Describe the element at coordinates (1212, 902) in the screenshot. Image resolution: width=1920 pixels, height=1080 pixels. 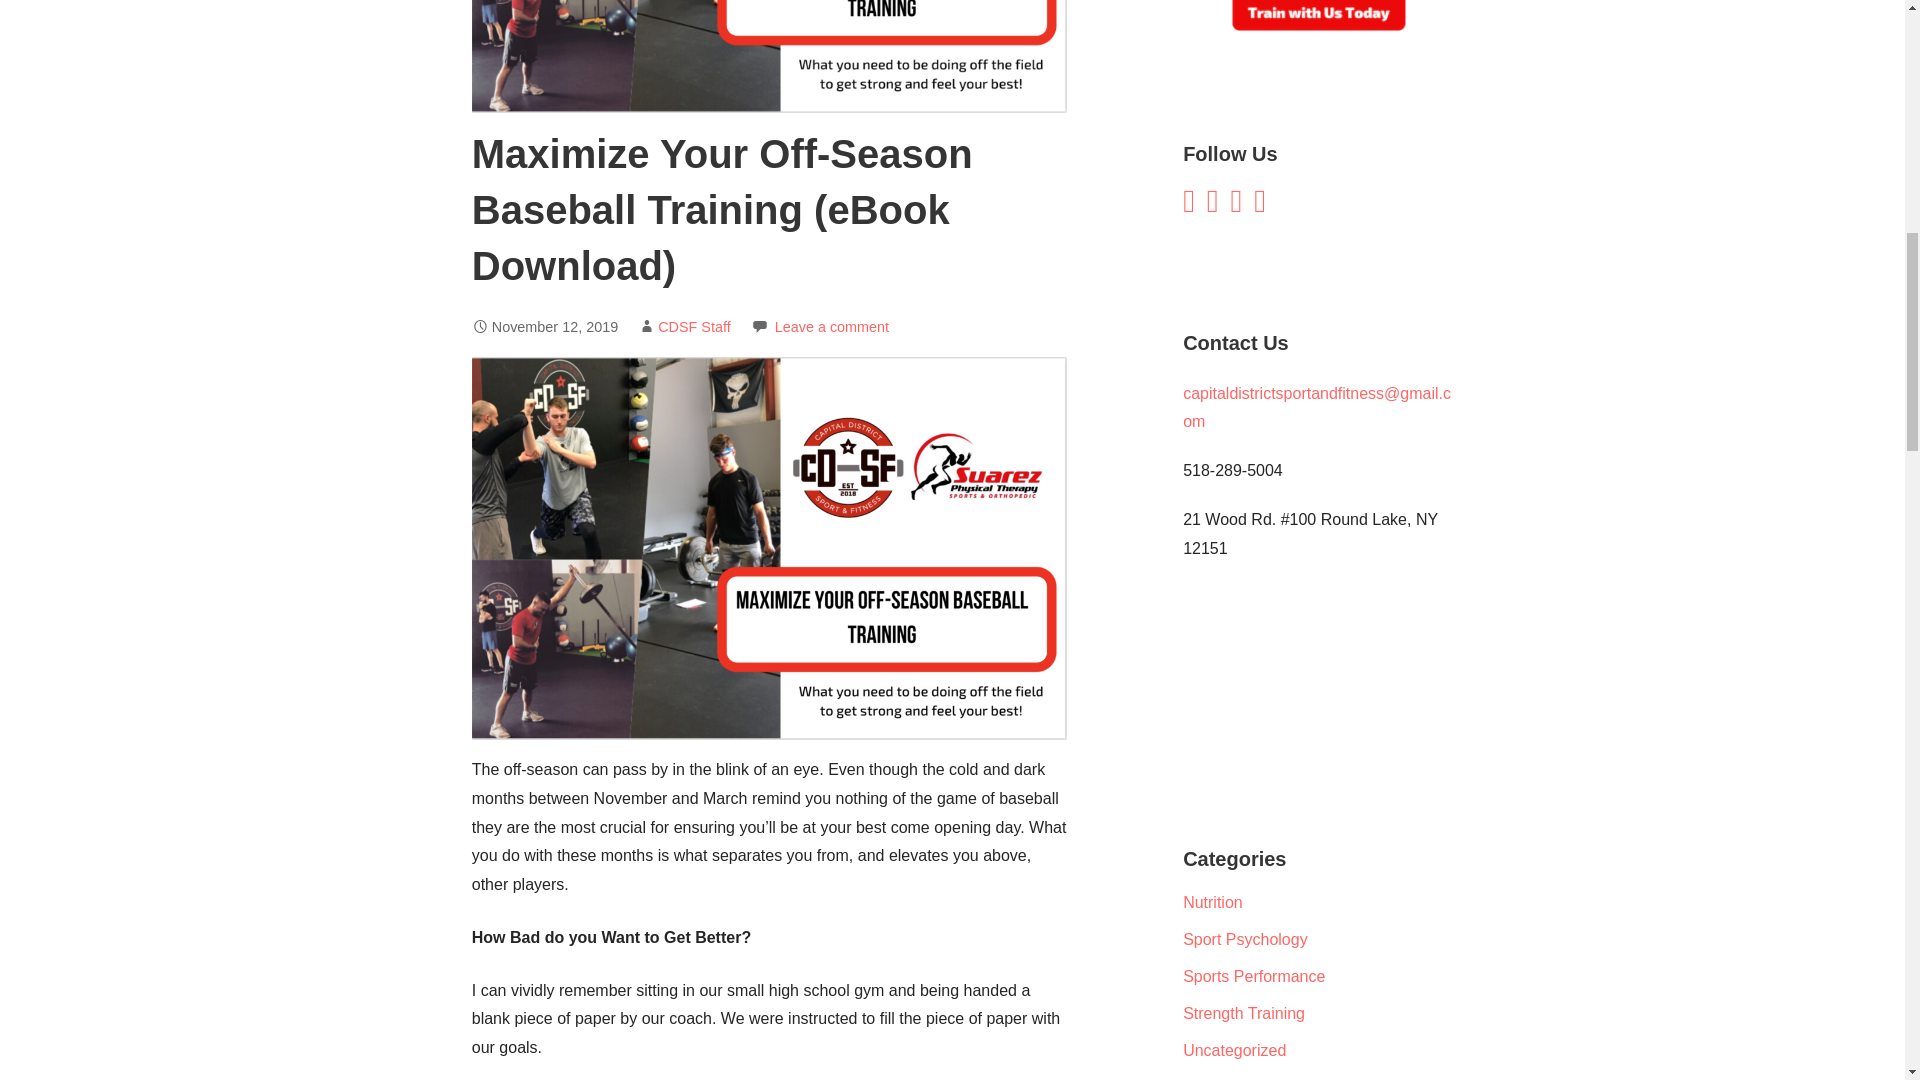
I see `Nutrition` at that location.